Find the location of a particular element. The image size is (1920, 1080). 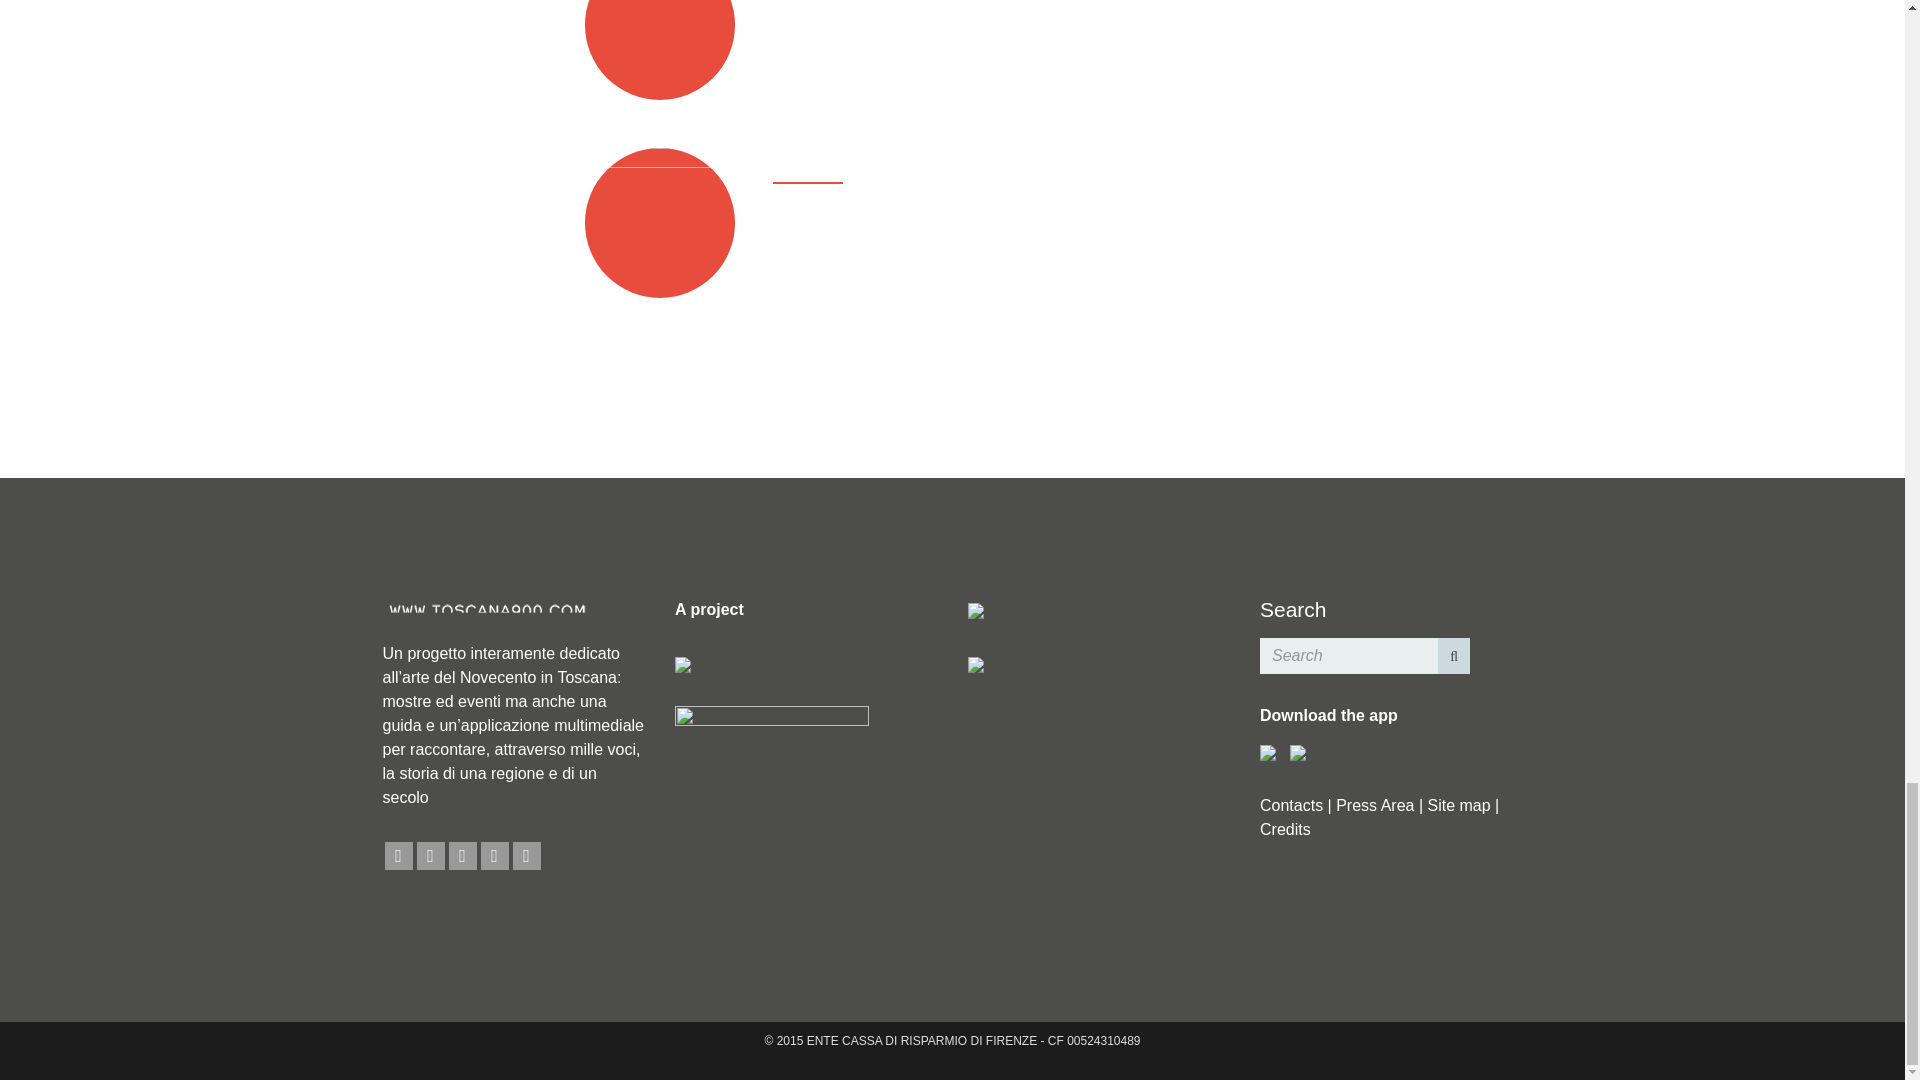

Facebook is located at coordinates (398, 856).